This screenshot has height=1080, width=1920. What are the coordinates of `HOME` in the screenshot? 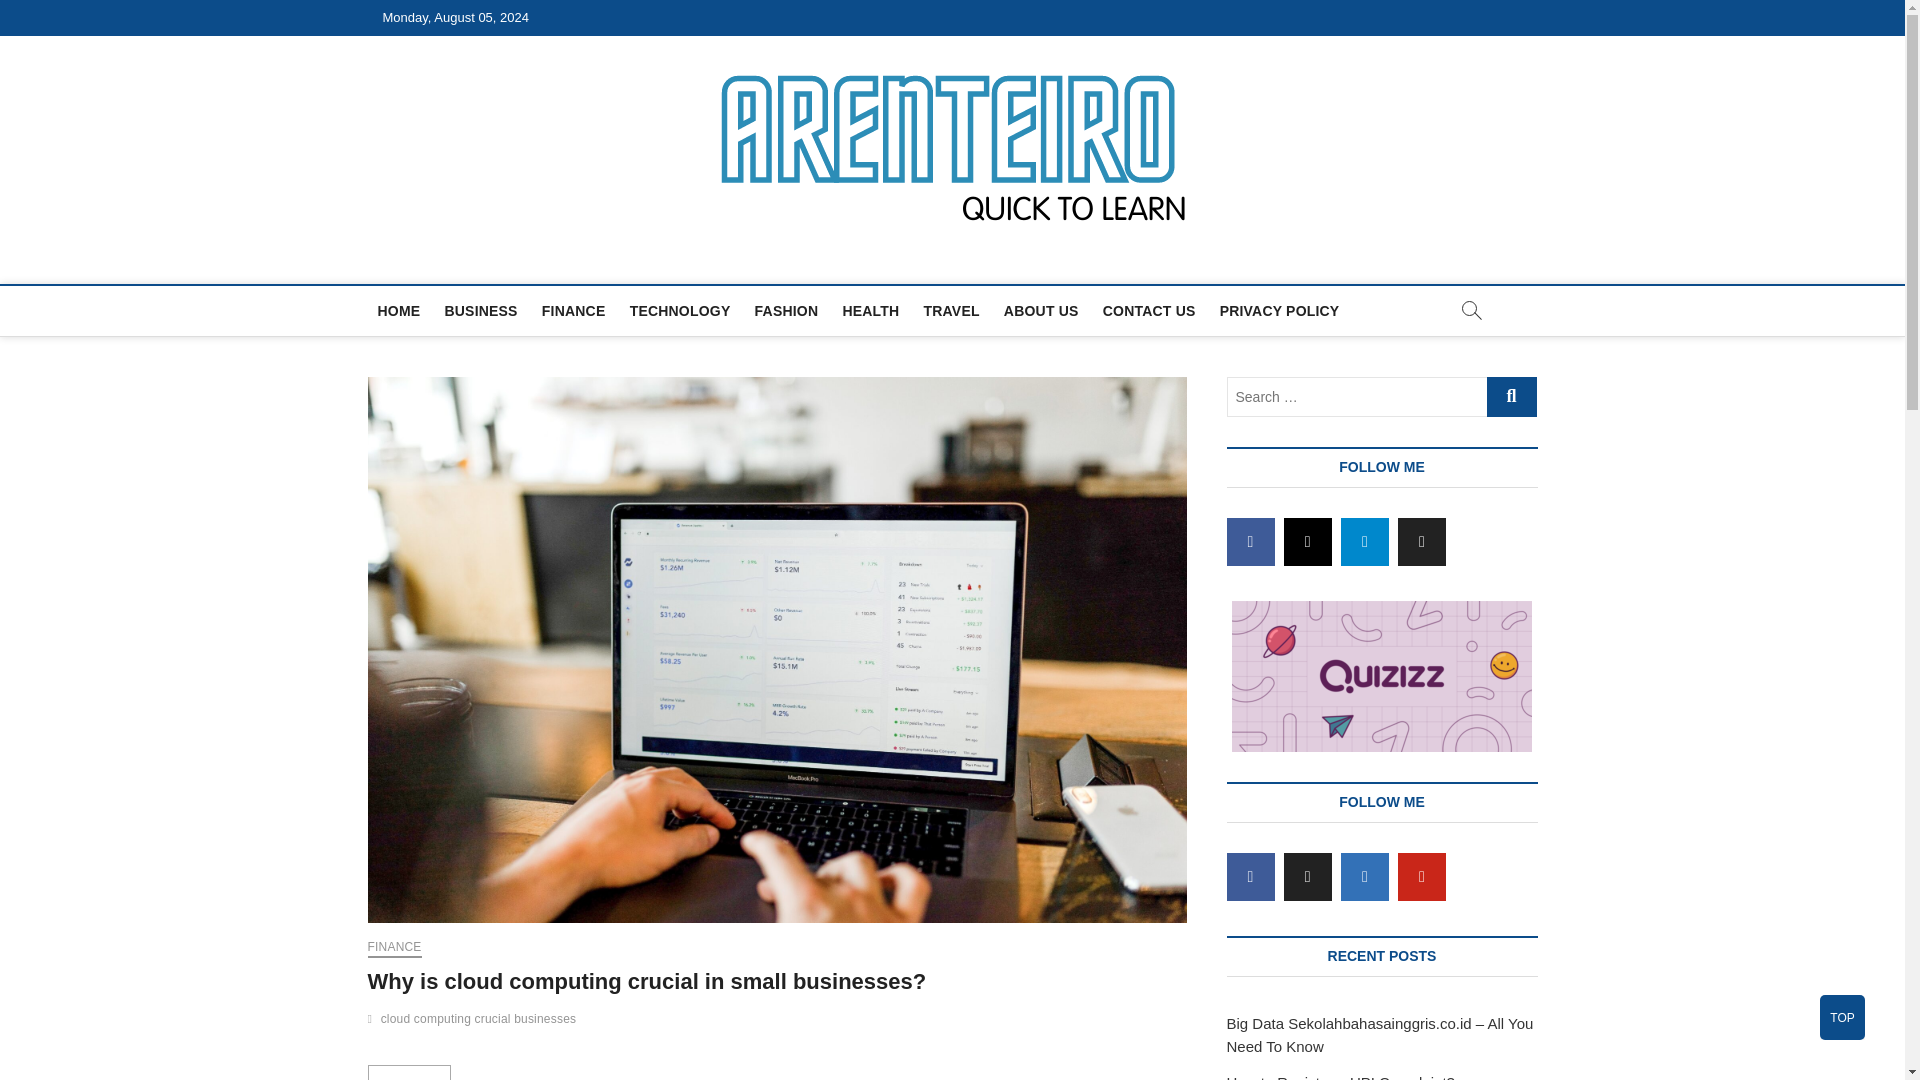 It's located at (399, 310).